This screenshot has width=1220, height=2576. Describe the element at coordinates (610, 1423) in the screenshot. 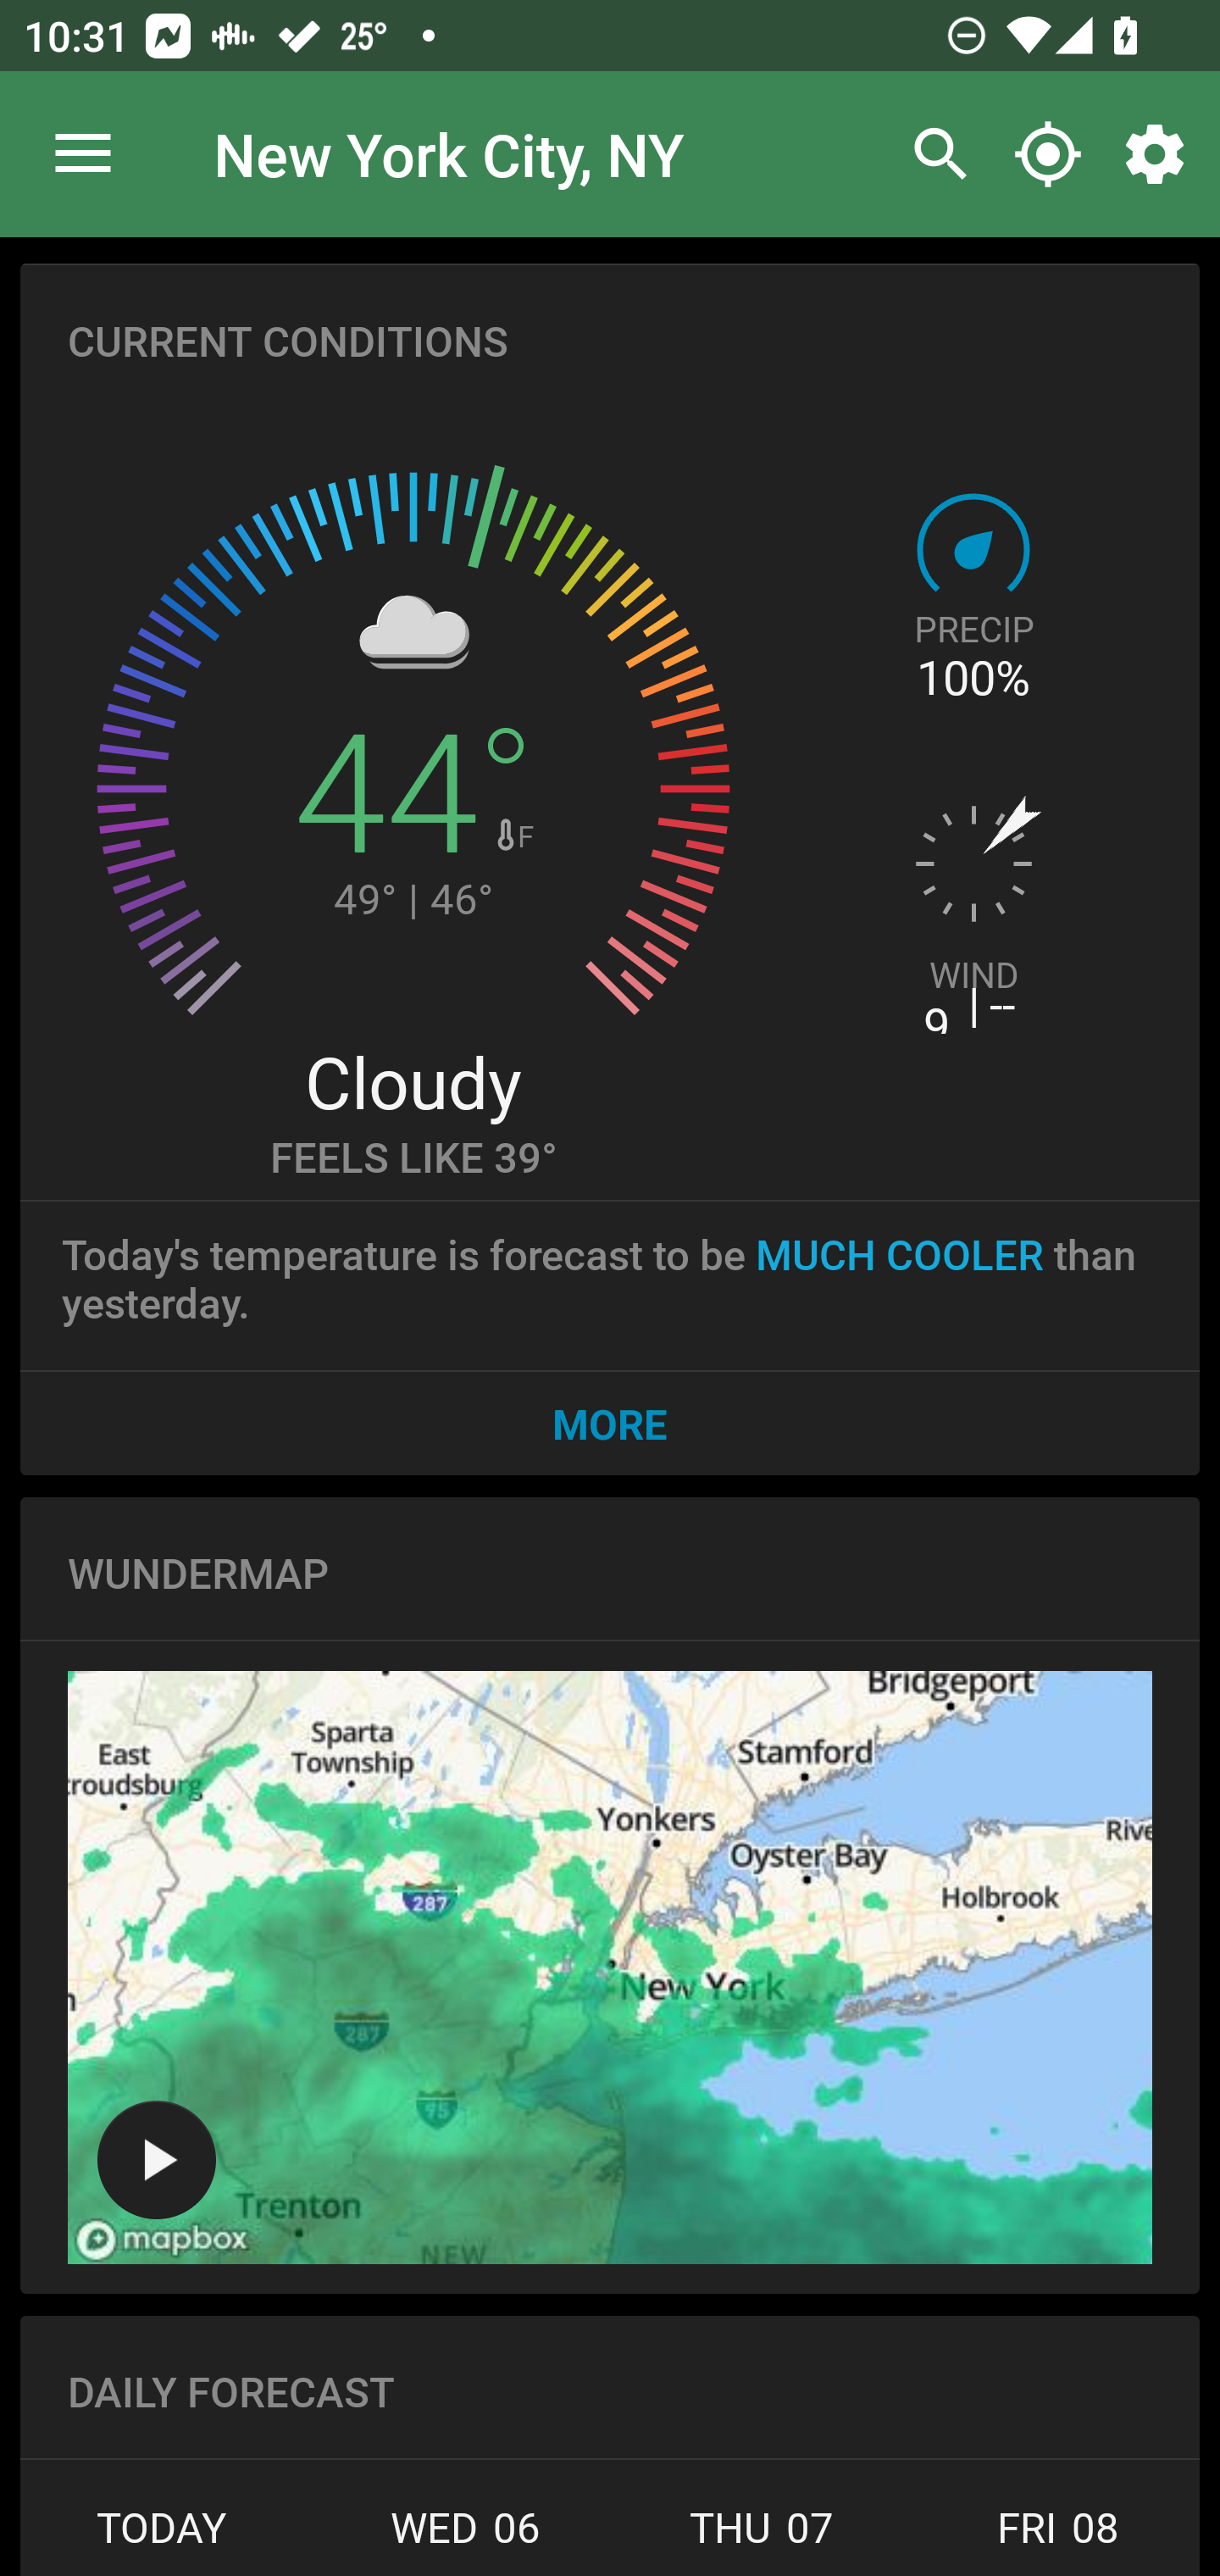

I see `MORE` at that location.